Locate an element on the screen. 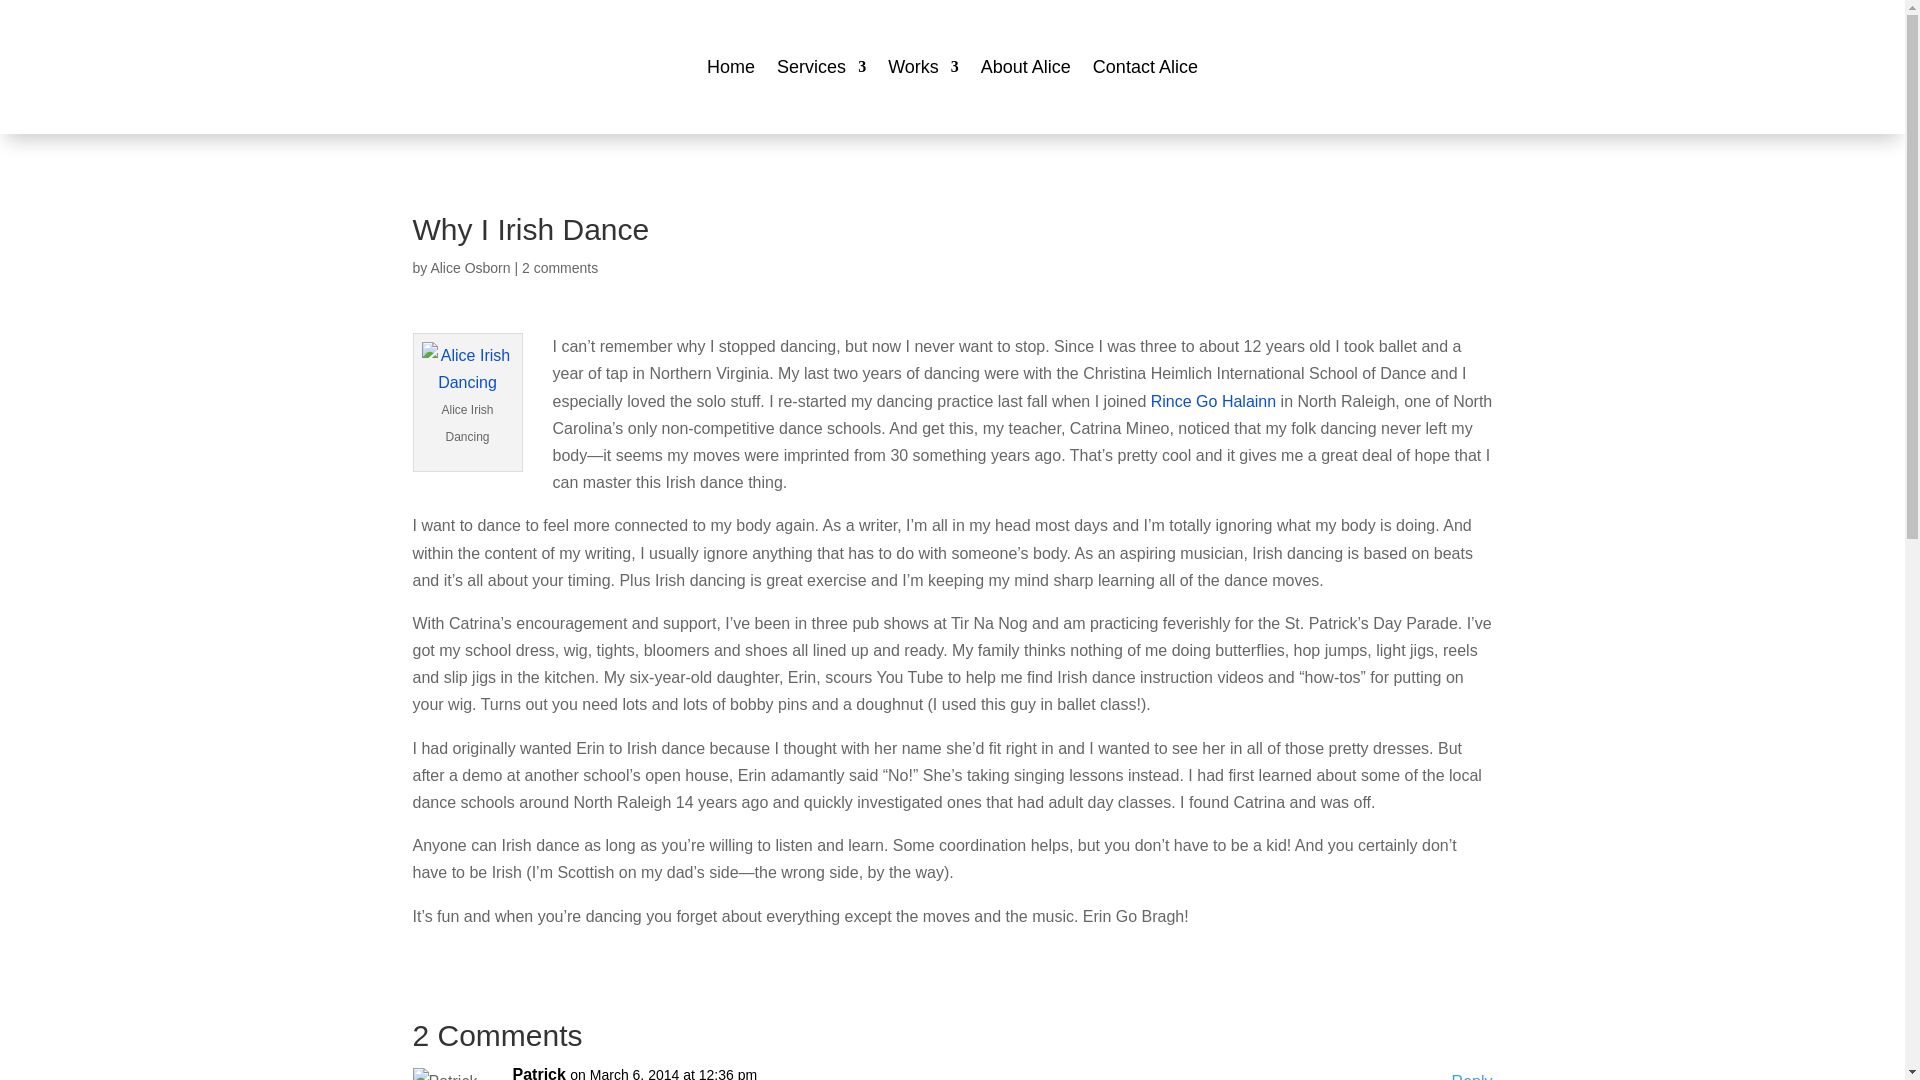  Reply is located at coordinates (1472, 1074).